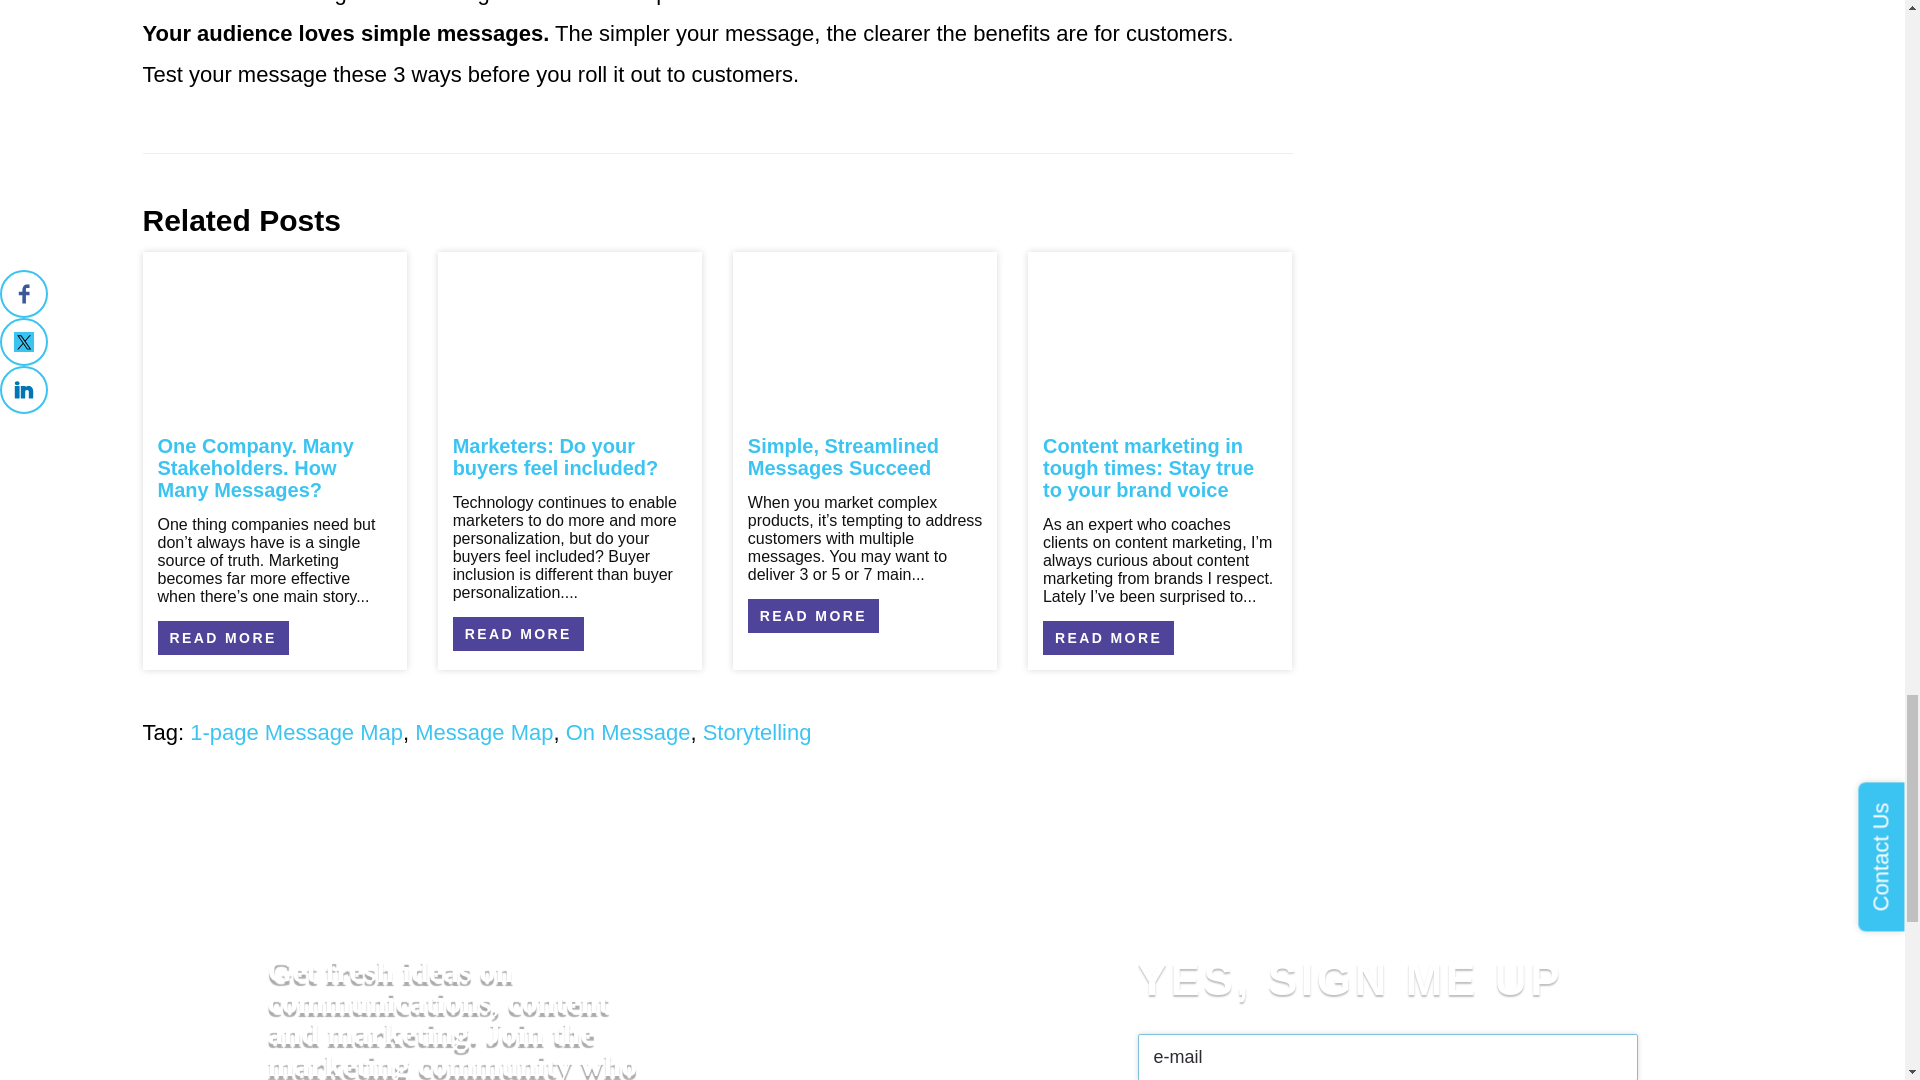 The image size is (1920, 1080). I want to click on On Message, so click(628, 732).